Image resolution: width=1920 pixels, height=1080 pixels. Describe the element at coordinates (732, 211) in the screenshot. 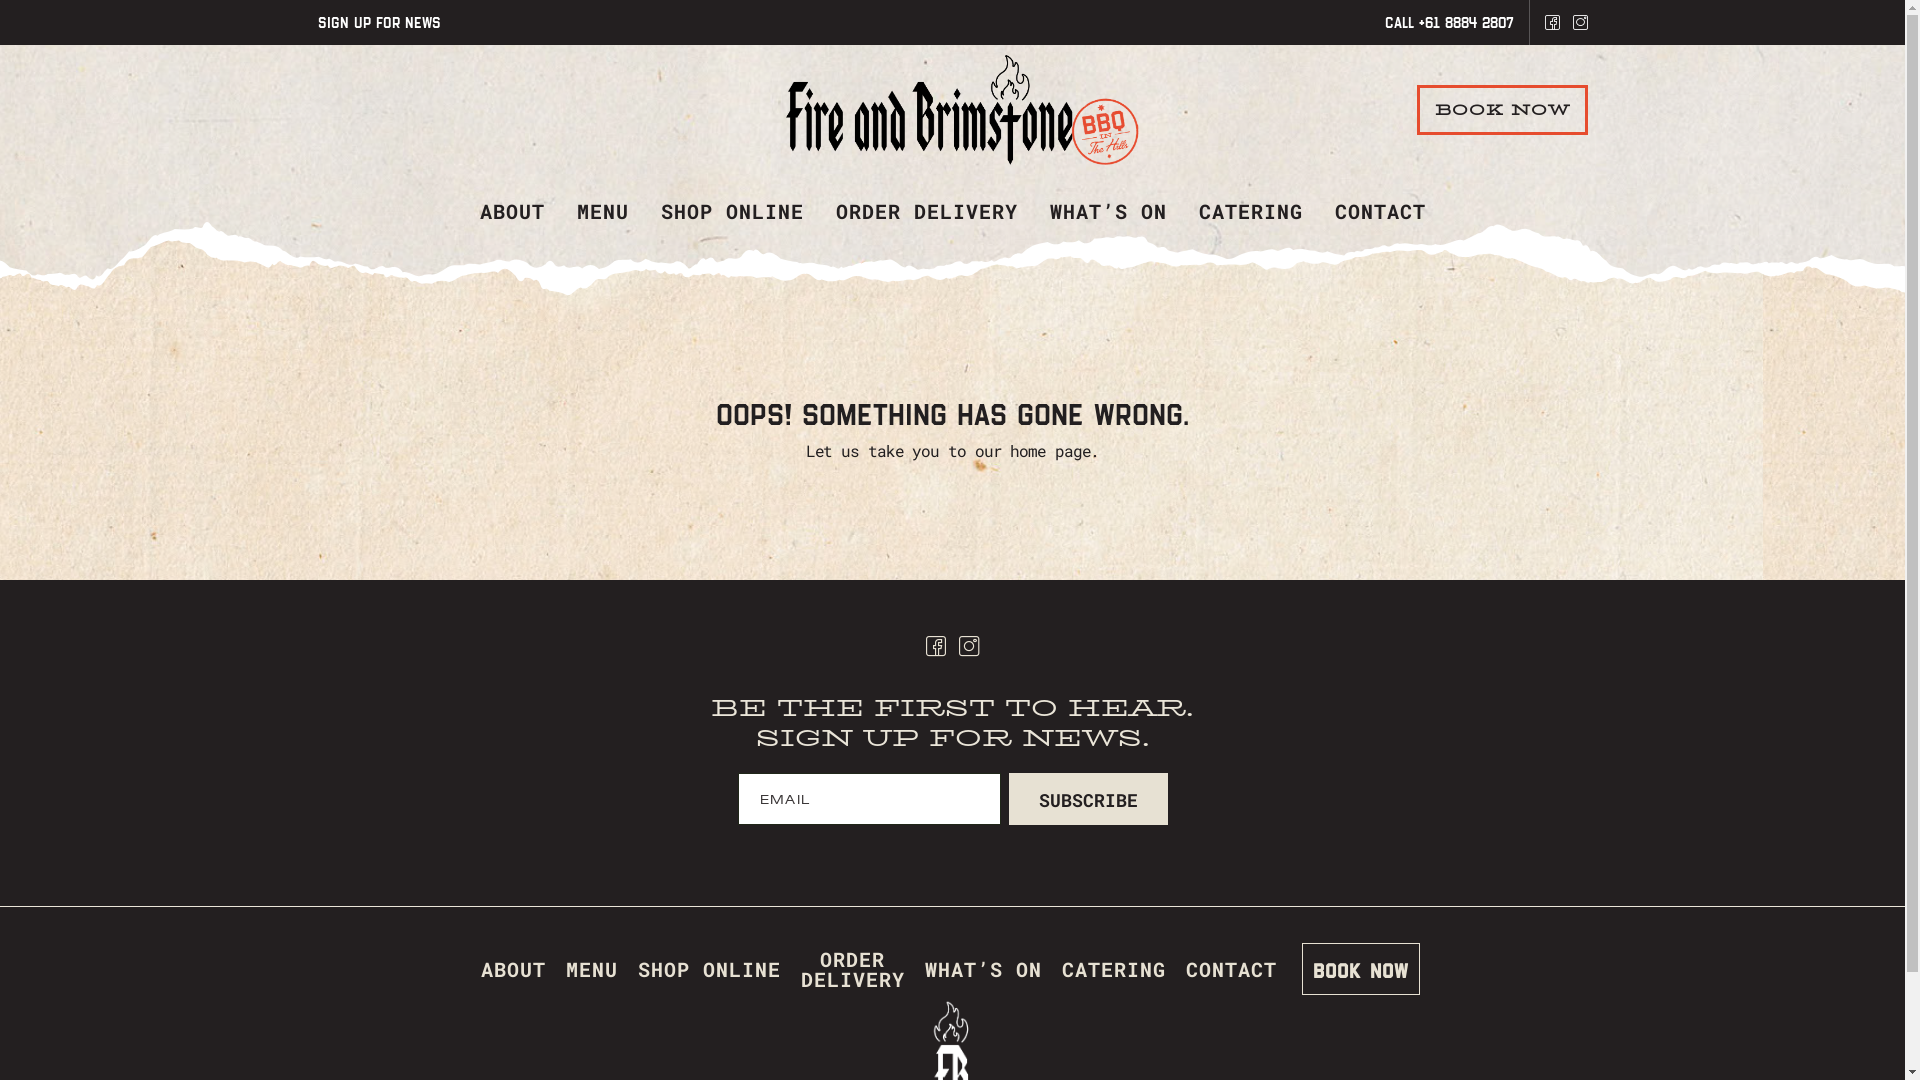

I see `SHOP ONLINE` at that location.